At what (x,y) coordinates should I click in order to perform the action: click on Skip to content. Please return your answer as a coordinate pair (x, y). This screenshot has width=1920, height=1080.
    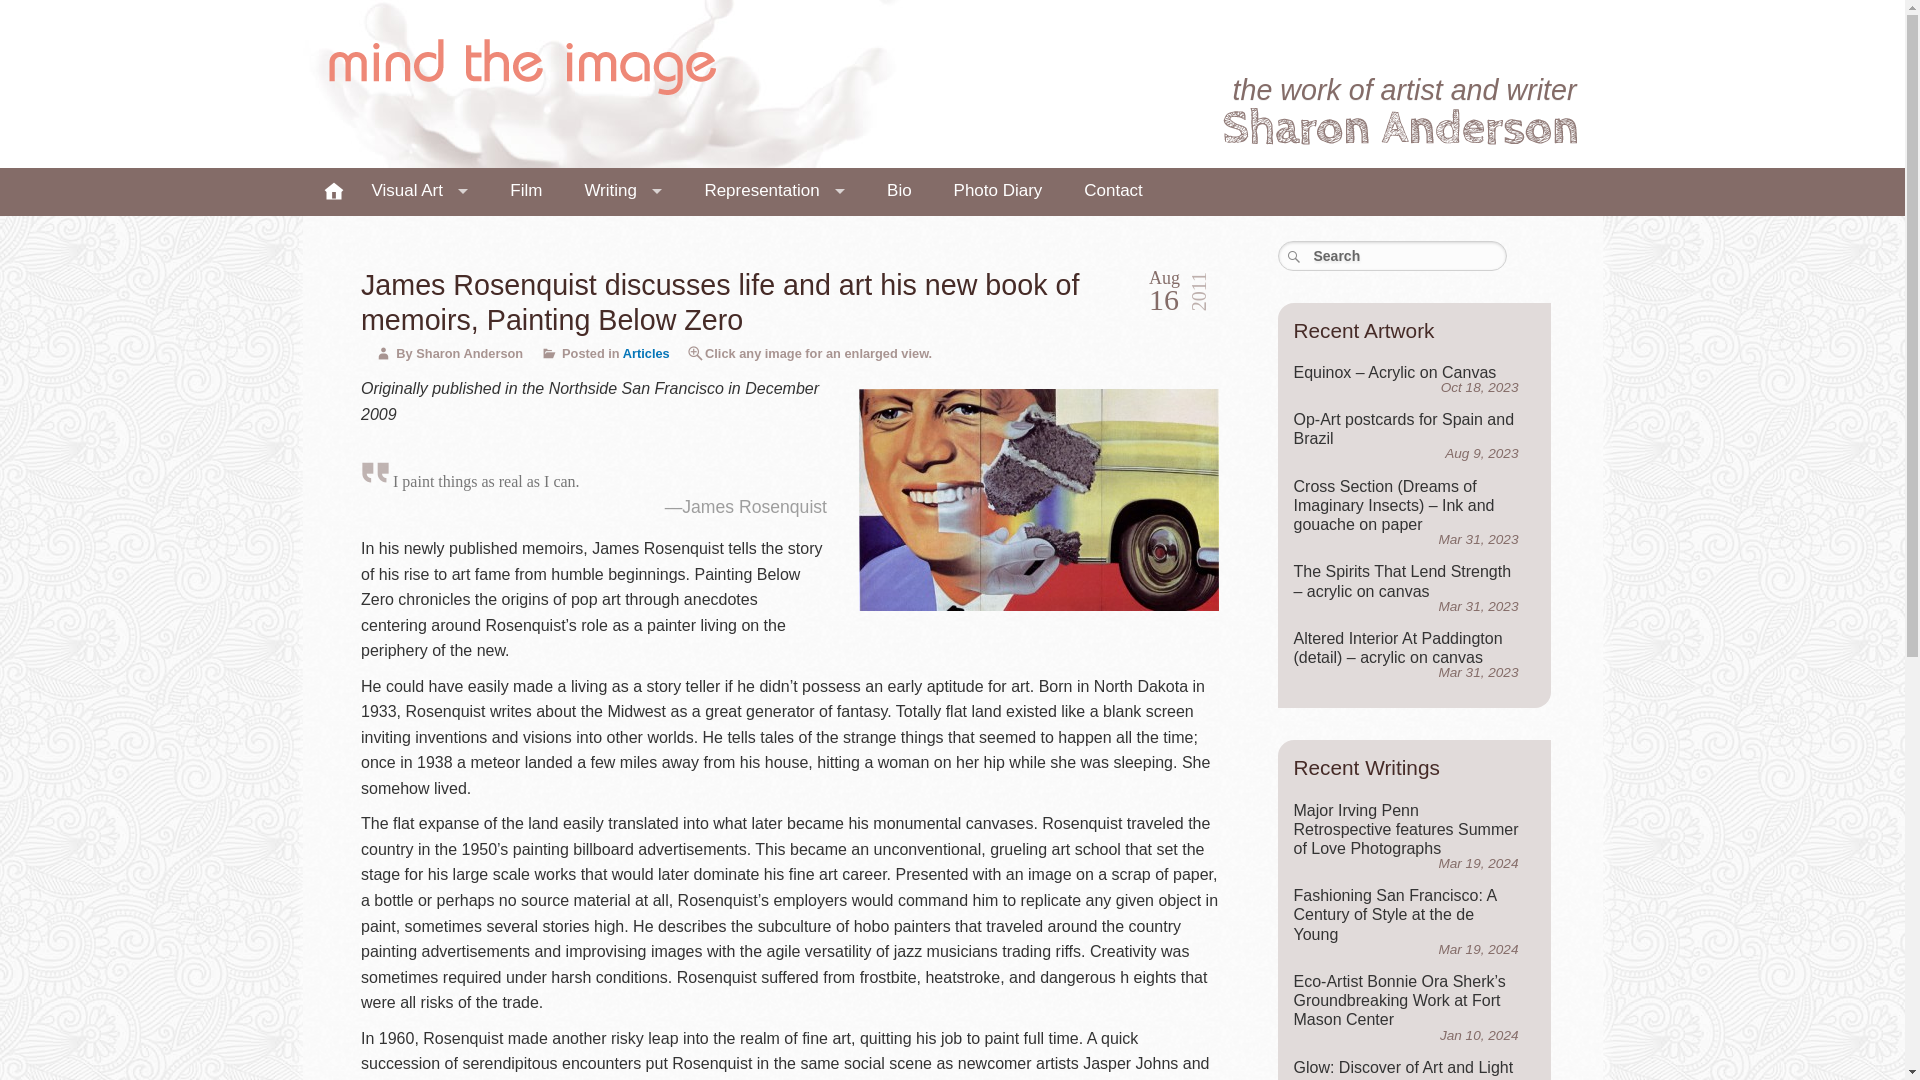
    Looking at the image, I should click on (998, 190).